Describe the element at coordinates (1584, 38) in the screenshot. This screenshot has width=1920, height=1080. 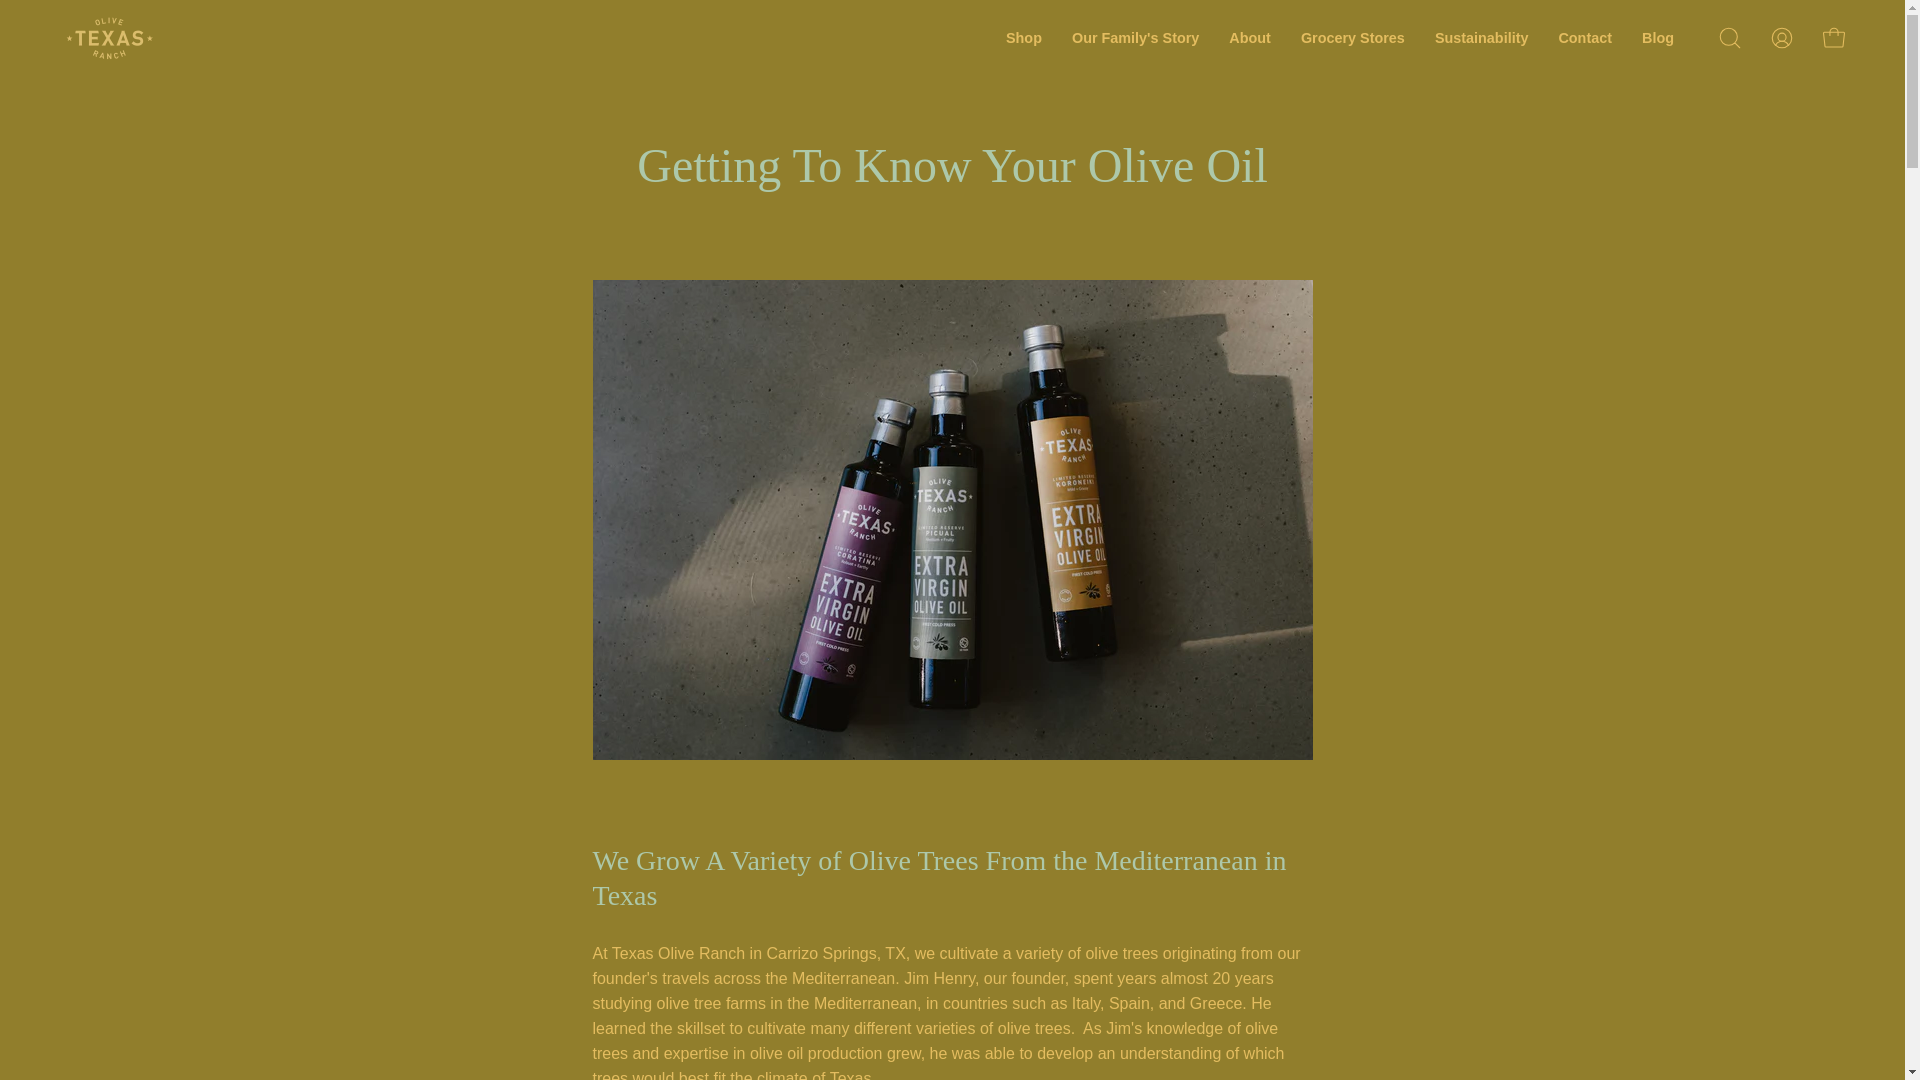
I see `Contact` at that location.